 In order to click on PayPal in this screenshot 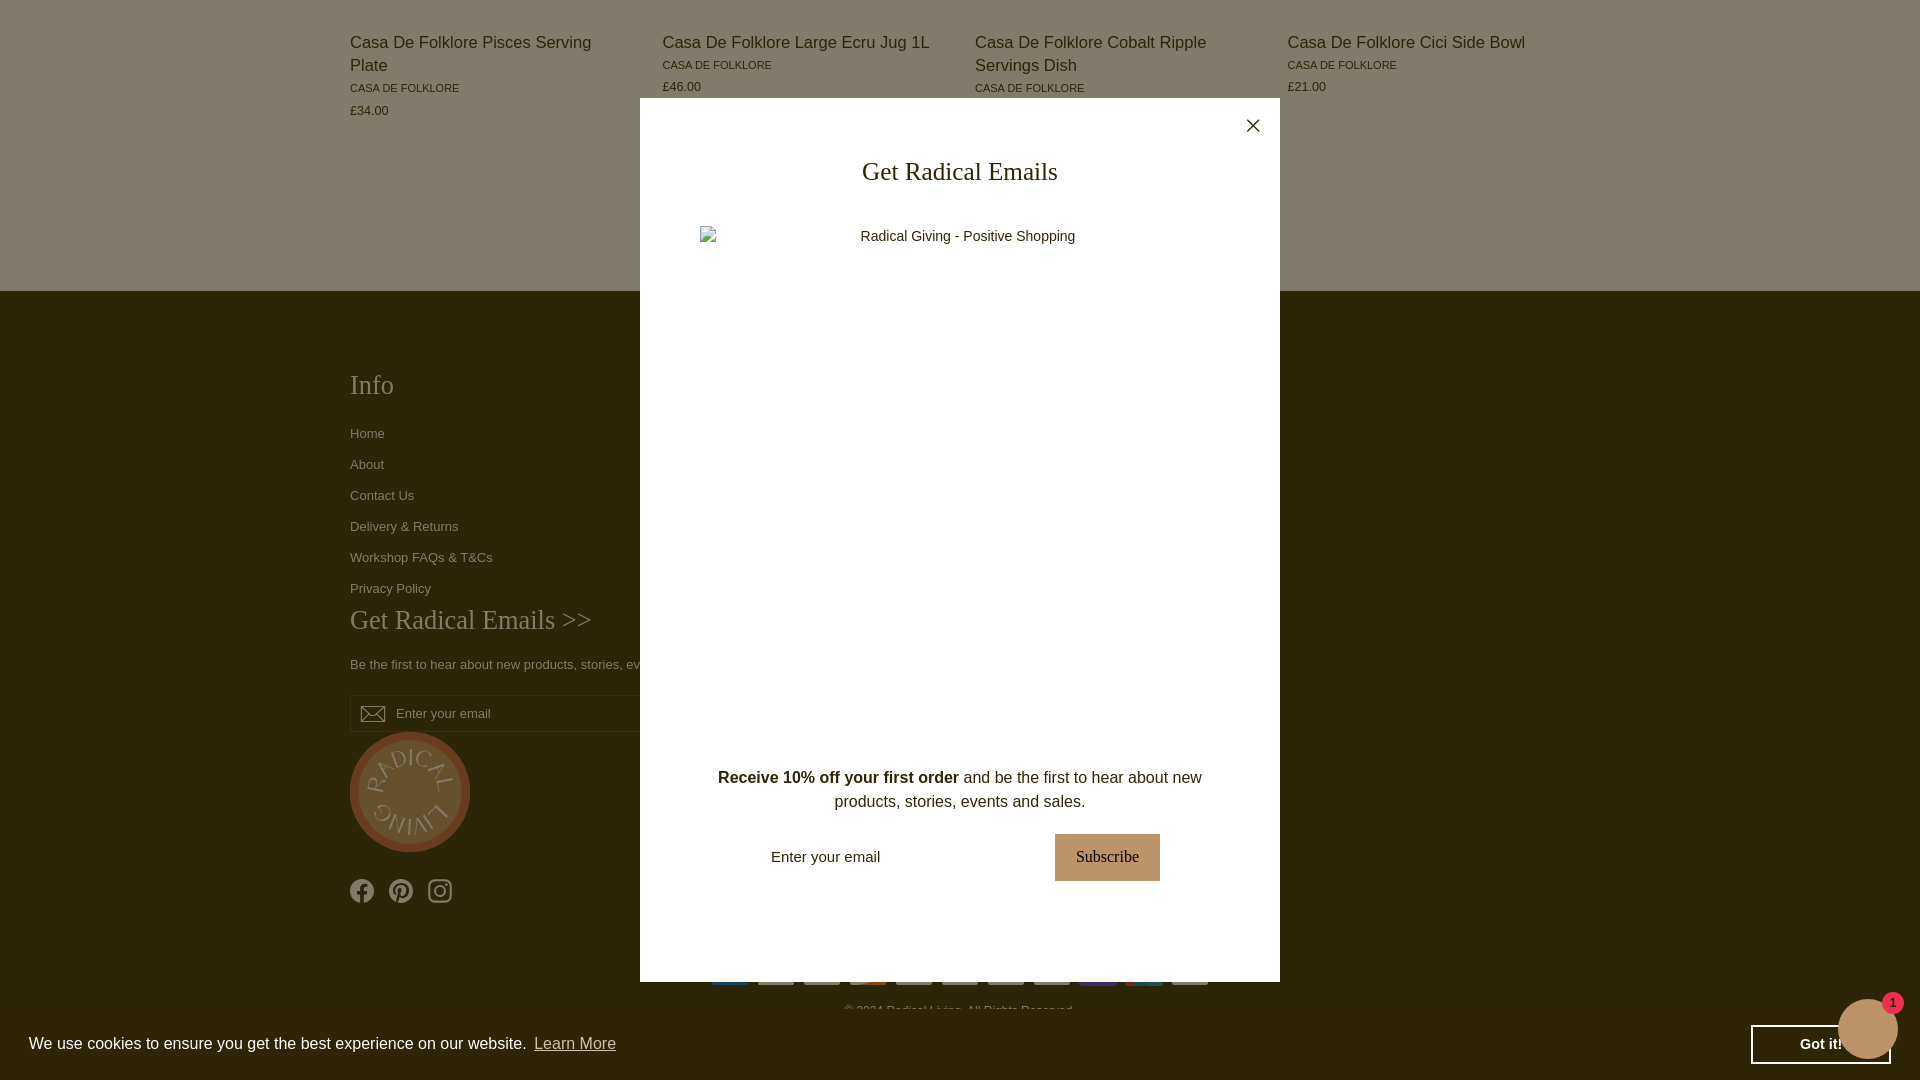, I will do `click(1052, 974)`.